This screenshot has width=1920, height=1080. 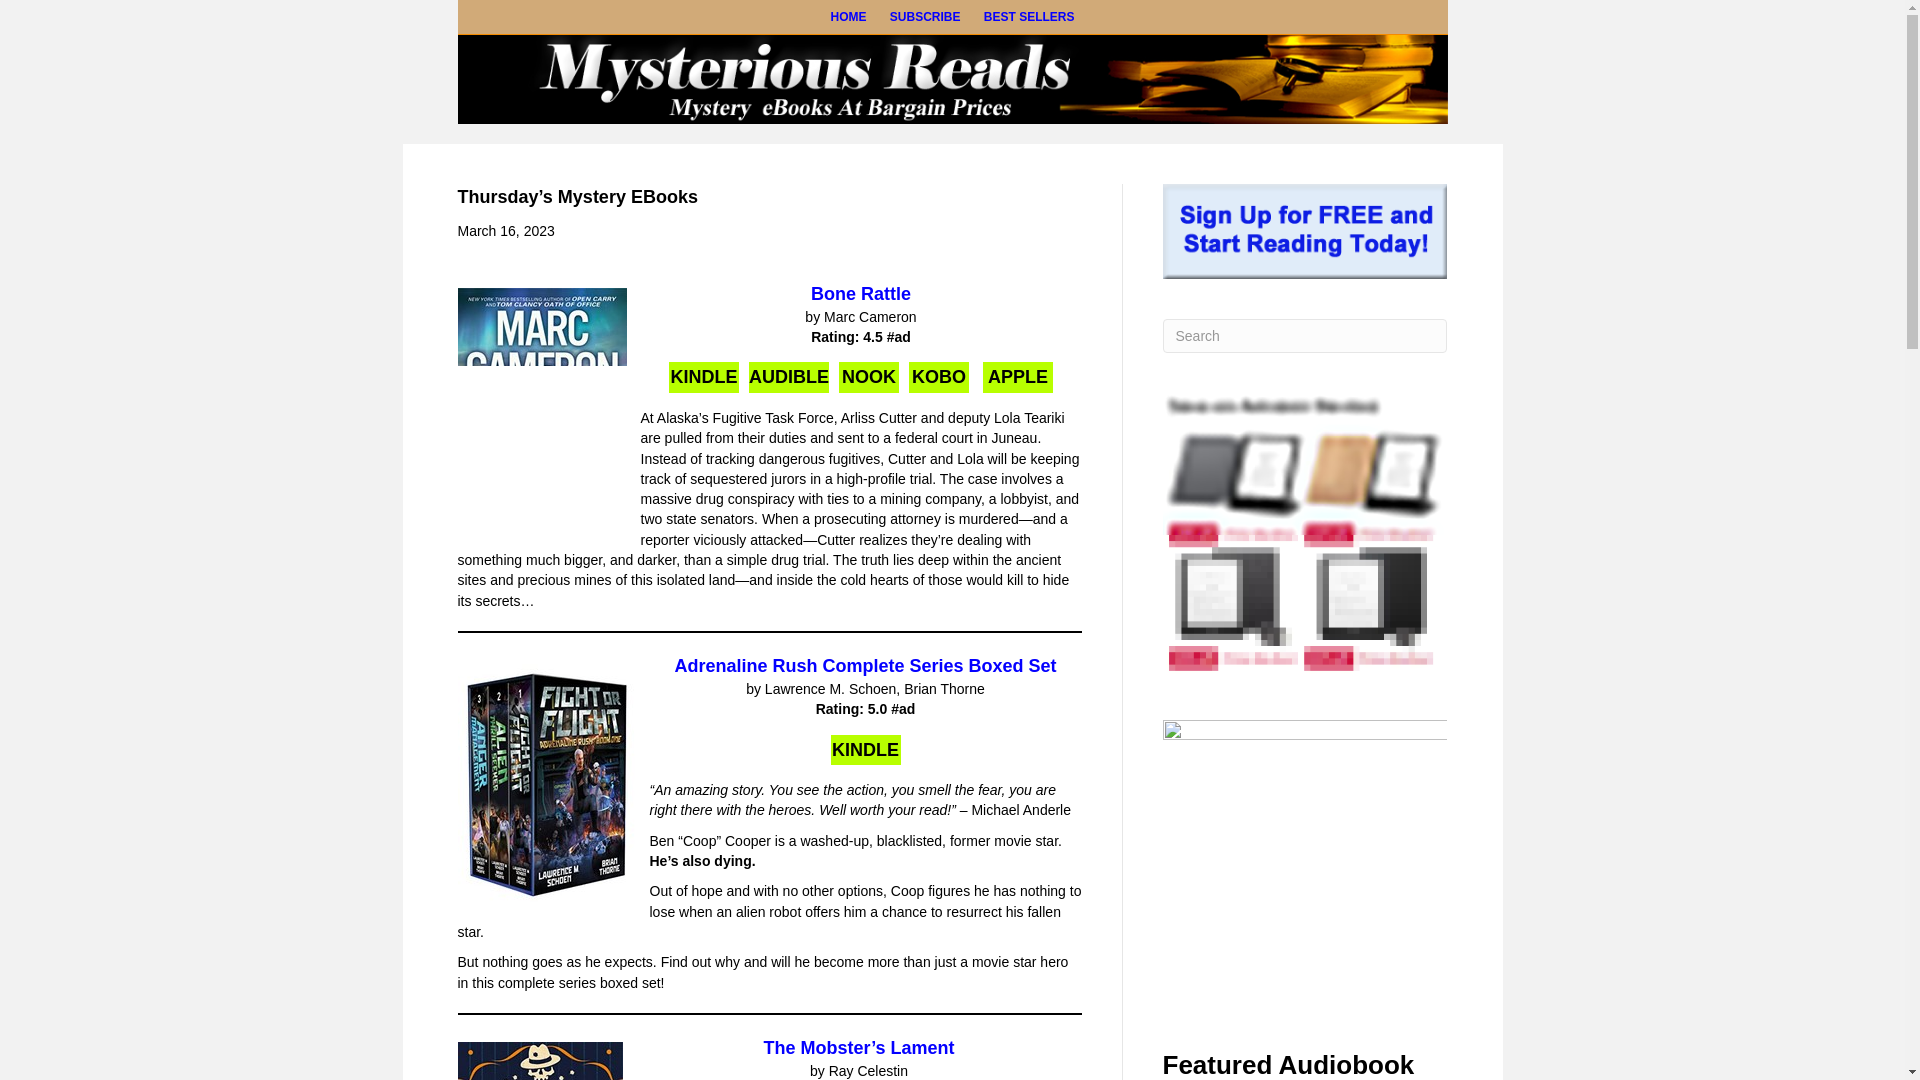 I want to click on KOBO, so click(x=938, y=377).